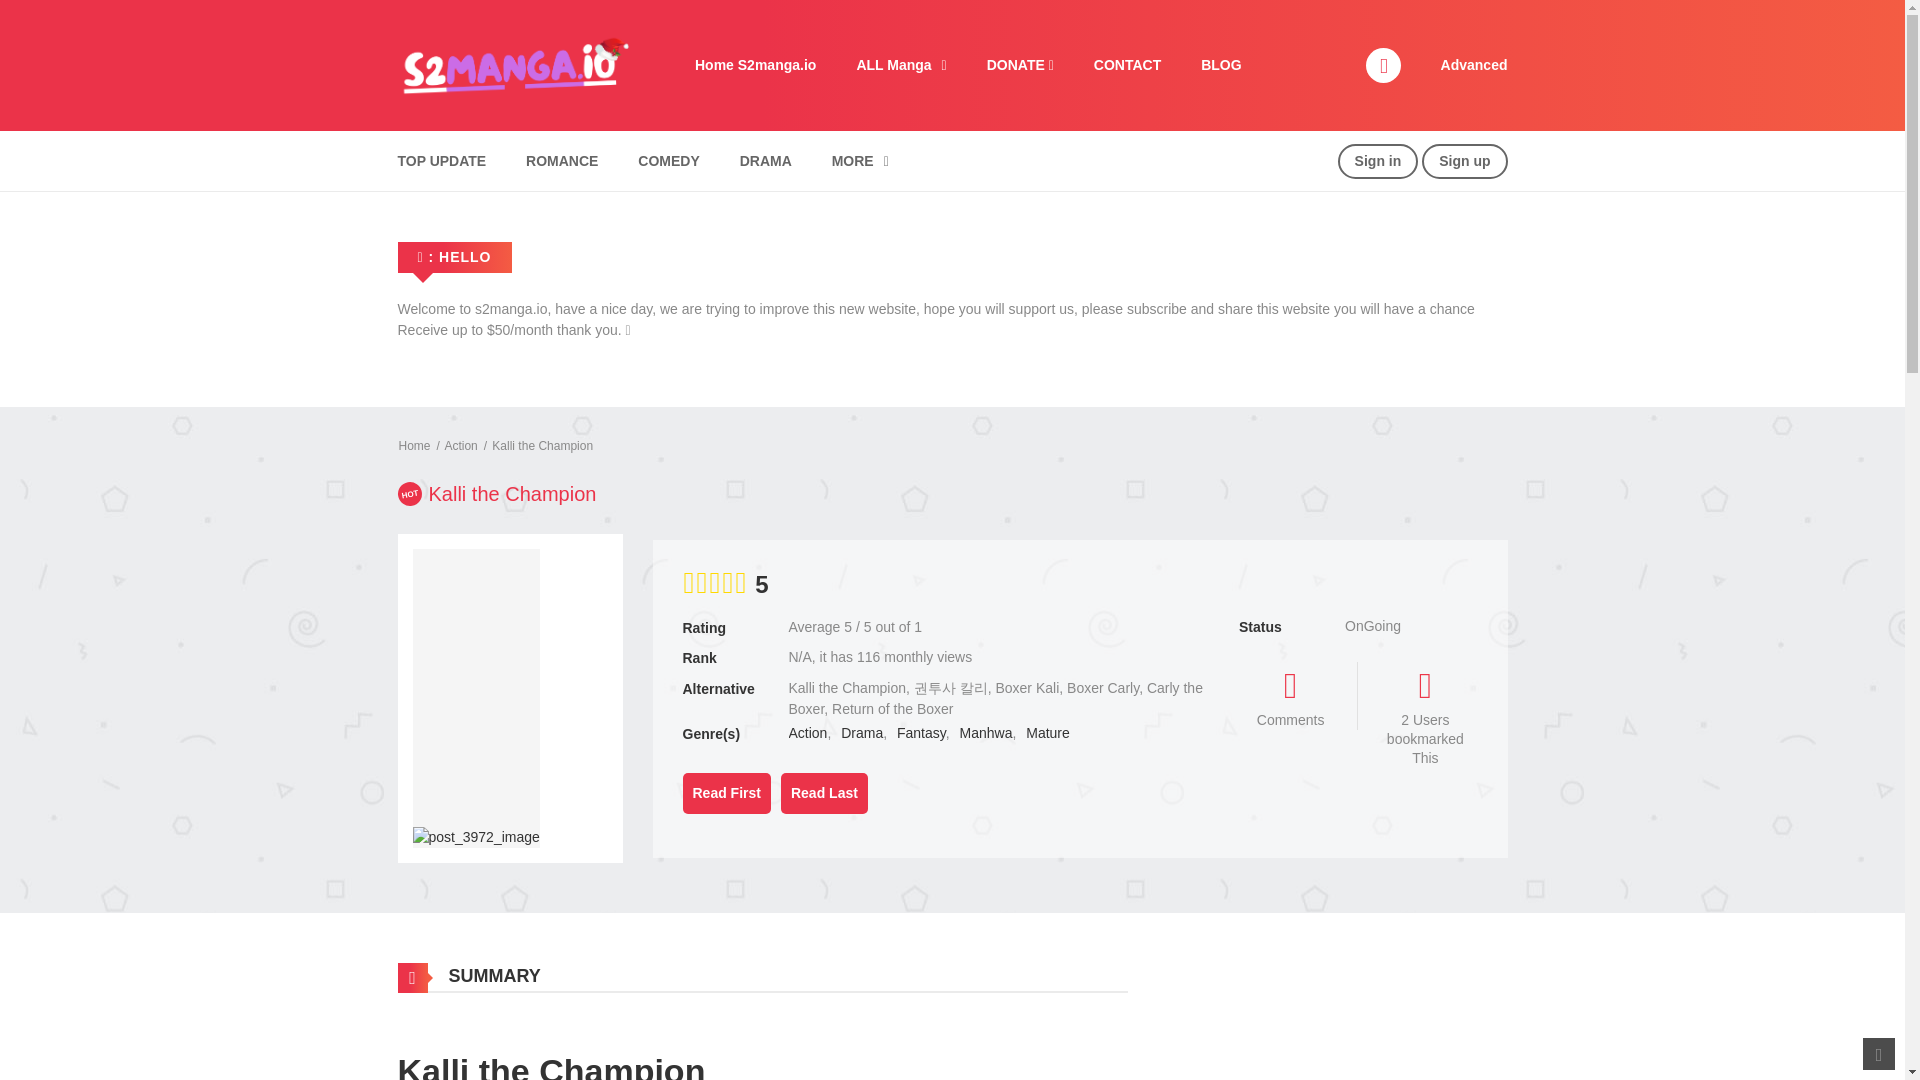 This screenshot has width=1920, height=1080. Describe the element at coordinates (1126, 65) in the screenshot. I see `CONTACT` at that location.